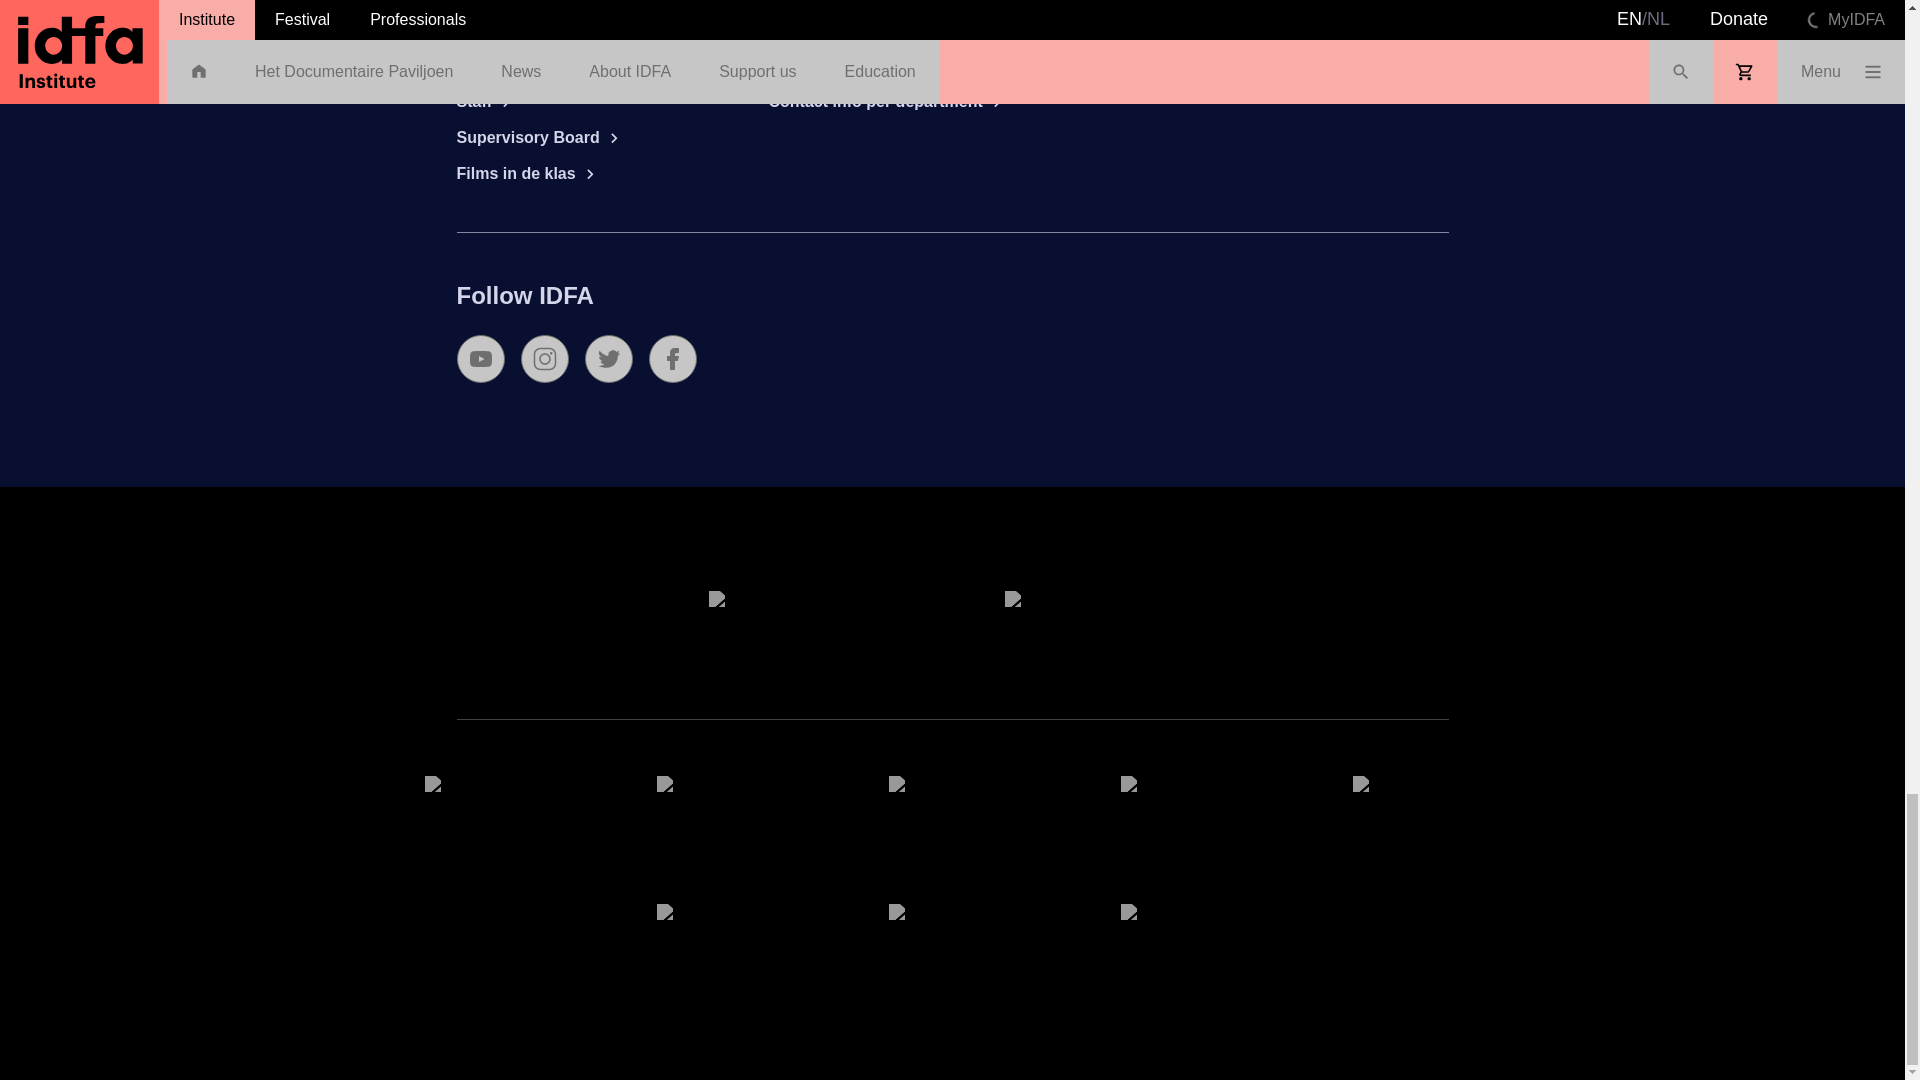 The width and height of the screenshot is (1920, 1080). What do you see at coordinates (1416, 812) in the screenshot?
I see `Ammodo` at bounding box center [1416, 812].